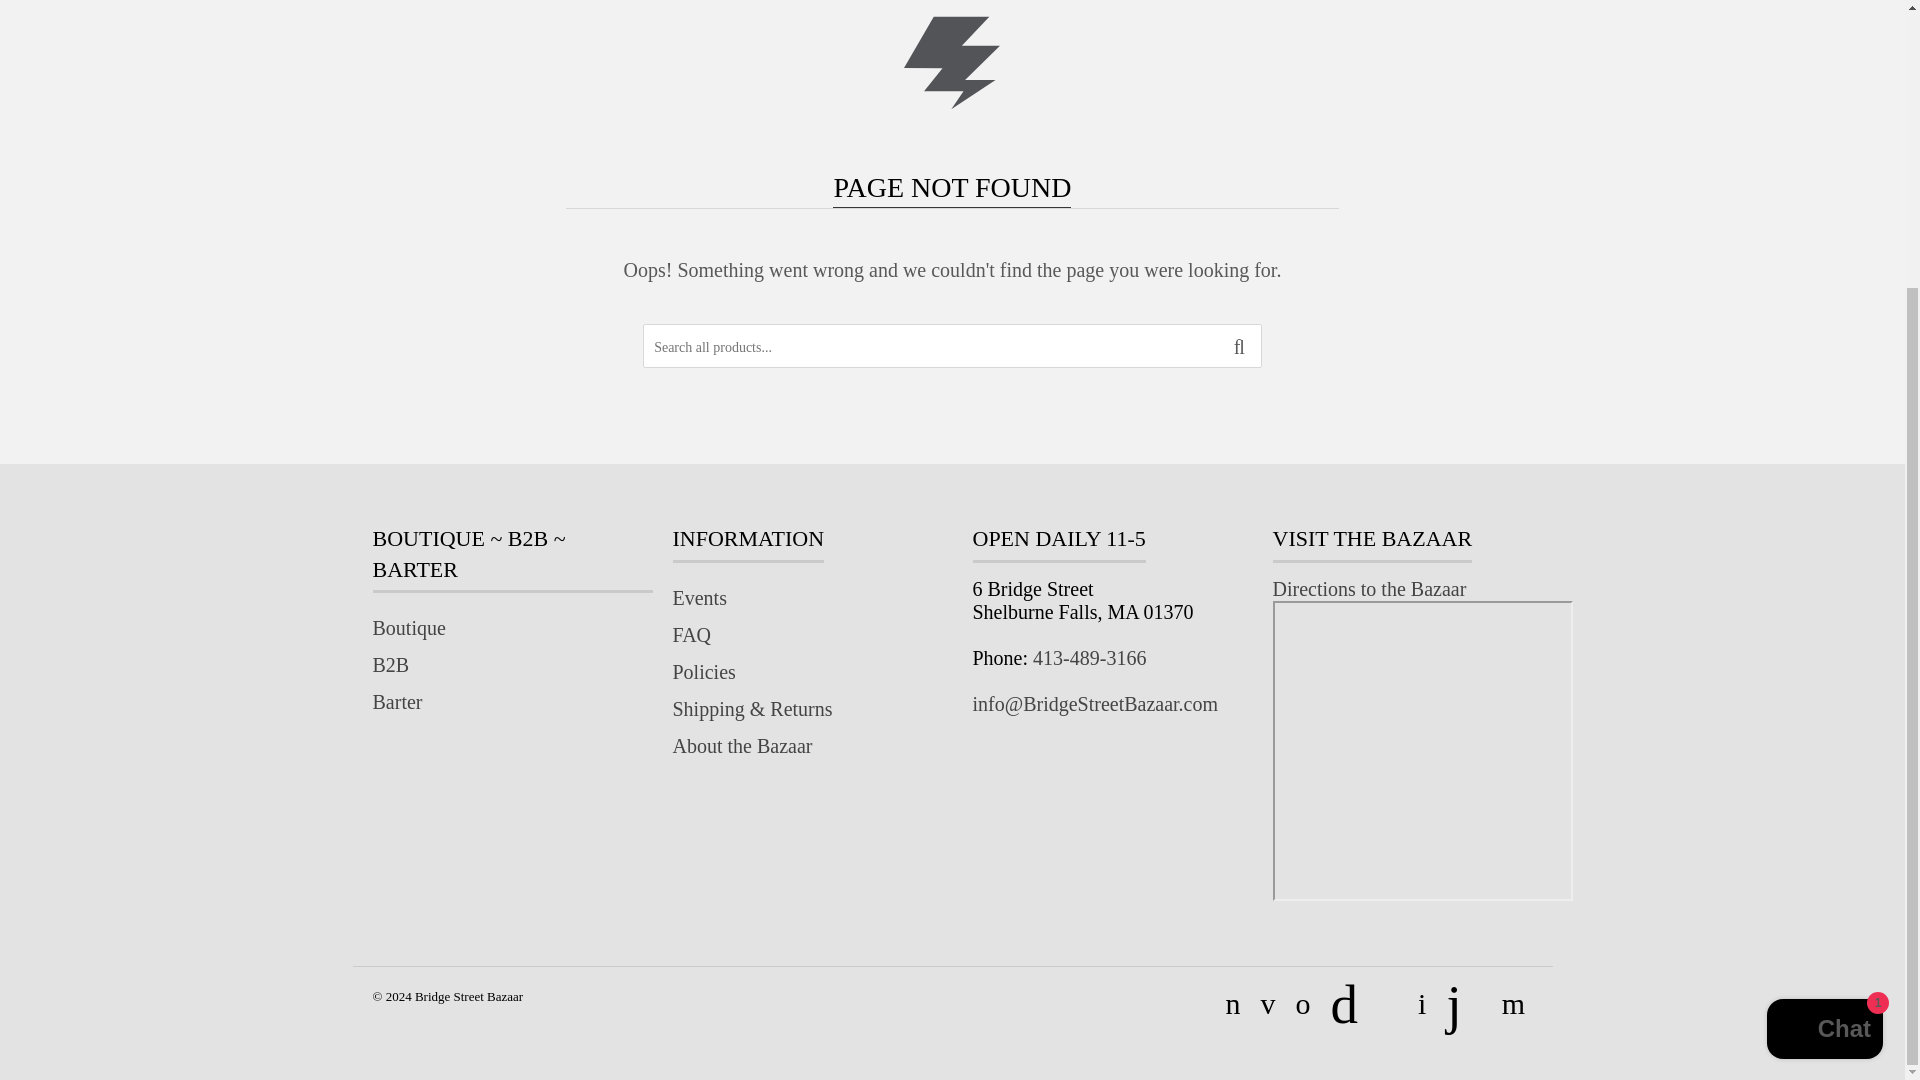  What do you see at coordinates (1239, 347) in the screenshot?
I see `Search` at bounding box center [1239, 347].